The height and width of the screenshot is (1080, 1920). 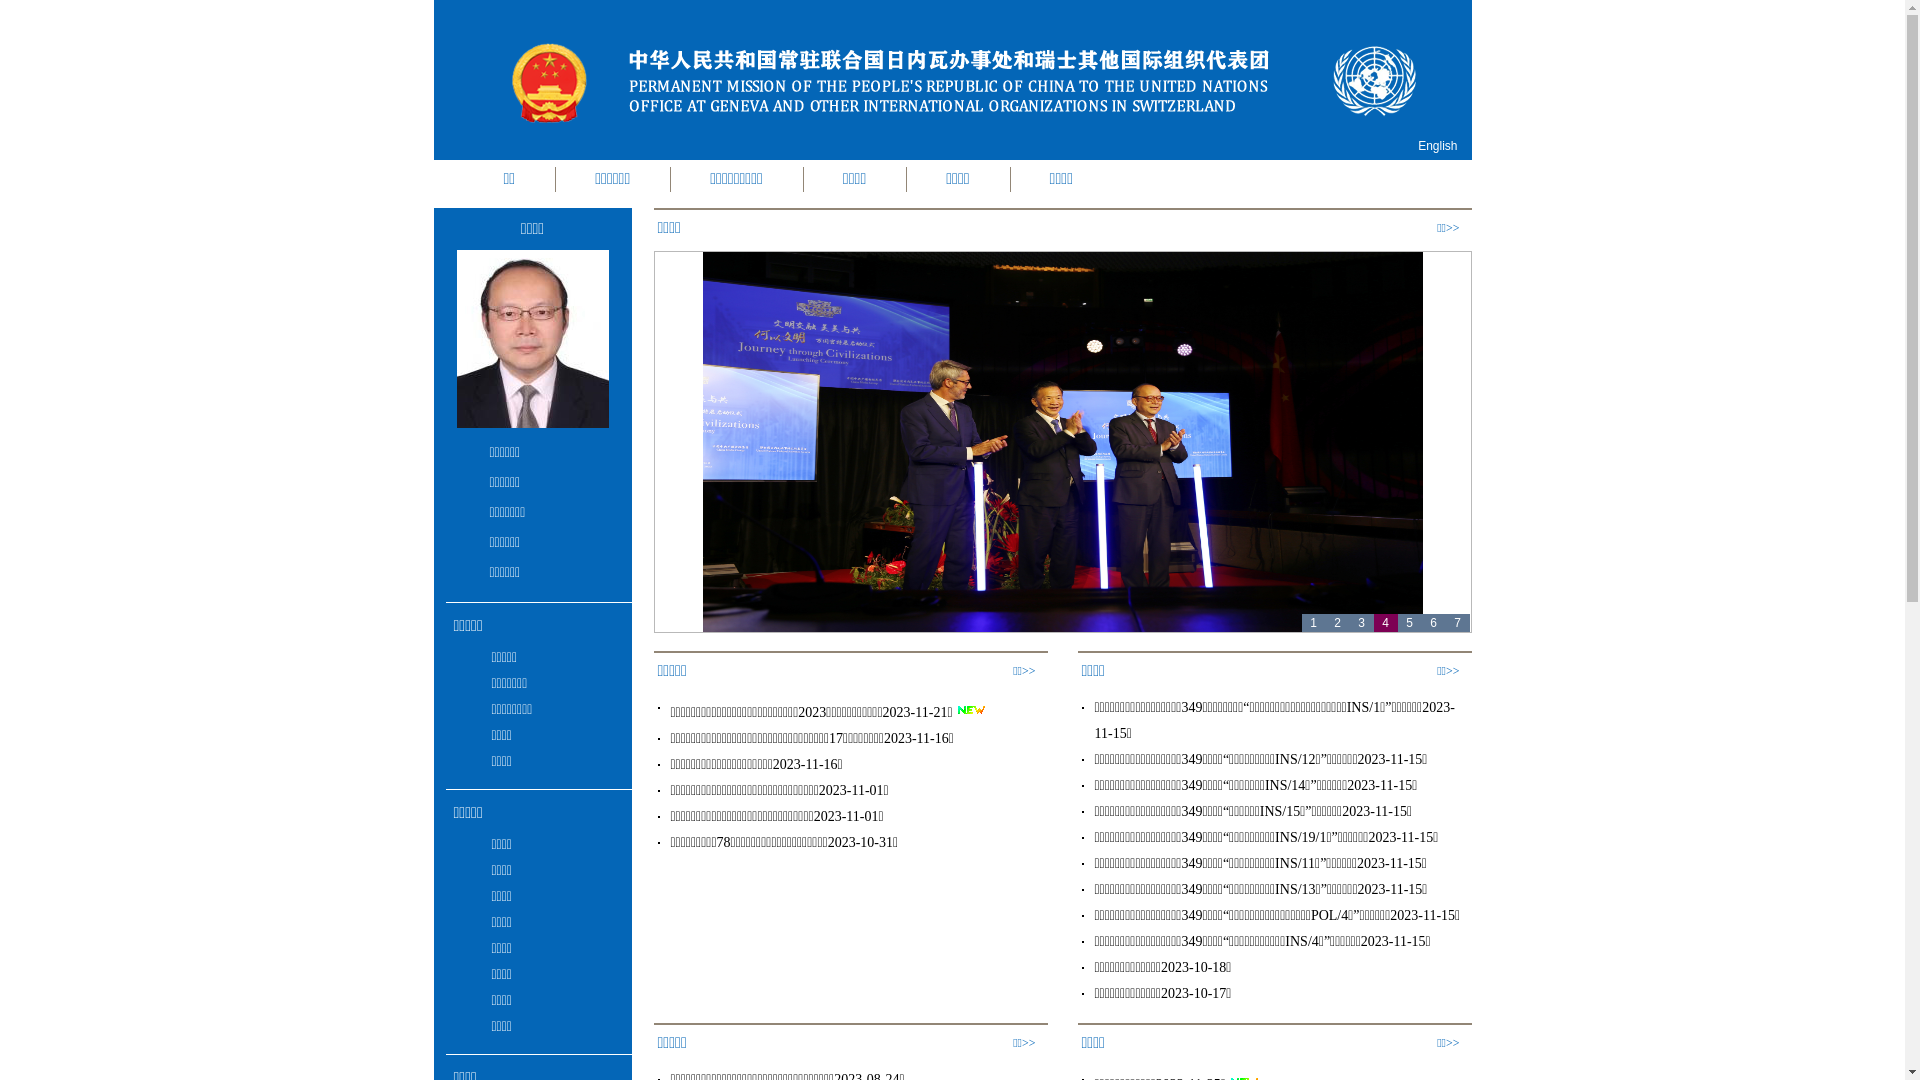 What do you see at coordinates (1438, 146) in the screenshot?
I see `English` at bounding box center [1438, 146].